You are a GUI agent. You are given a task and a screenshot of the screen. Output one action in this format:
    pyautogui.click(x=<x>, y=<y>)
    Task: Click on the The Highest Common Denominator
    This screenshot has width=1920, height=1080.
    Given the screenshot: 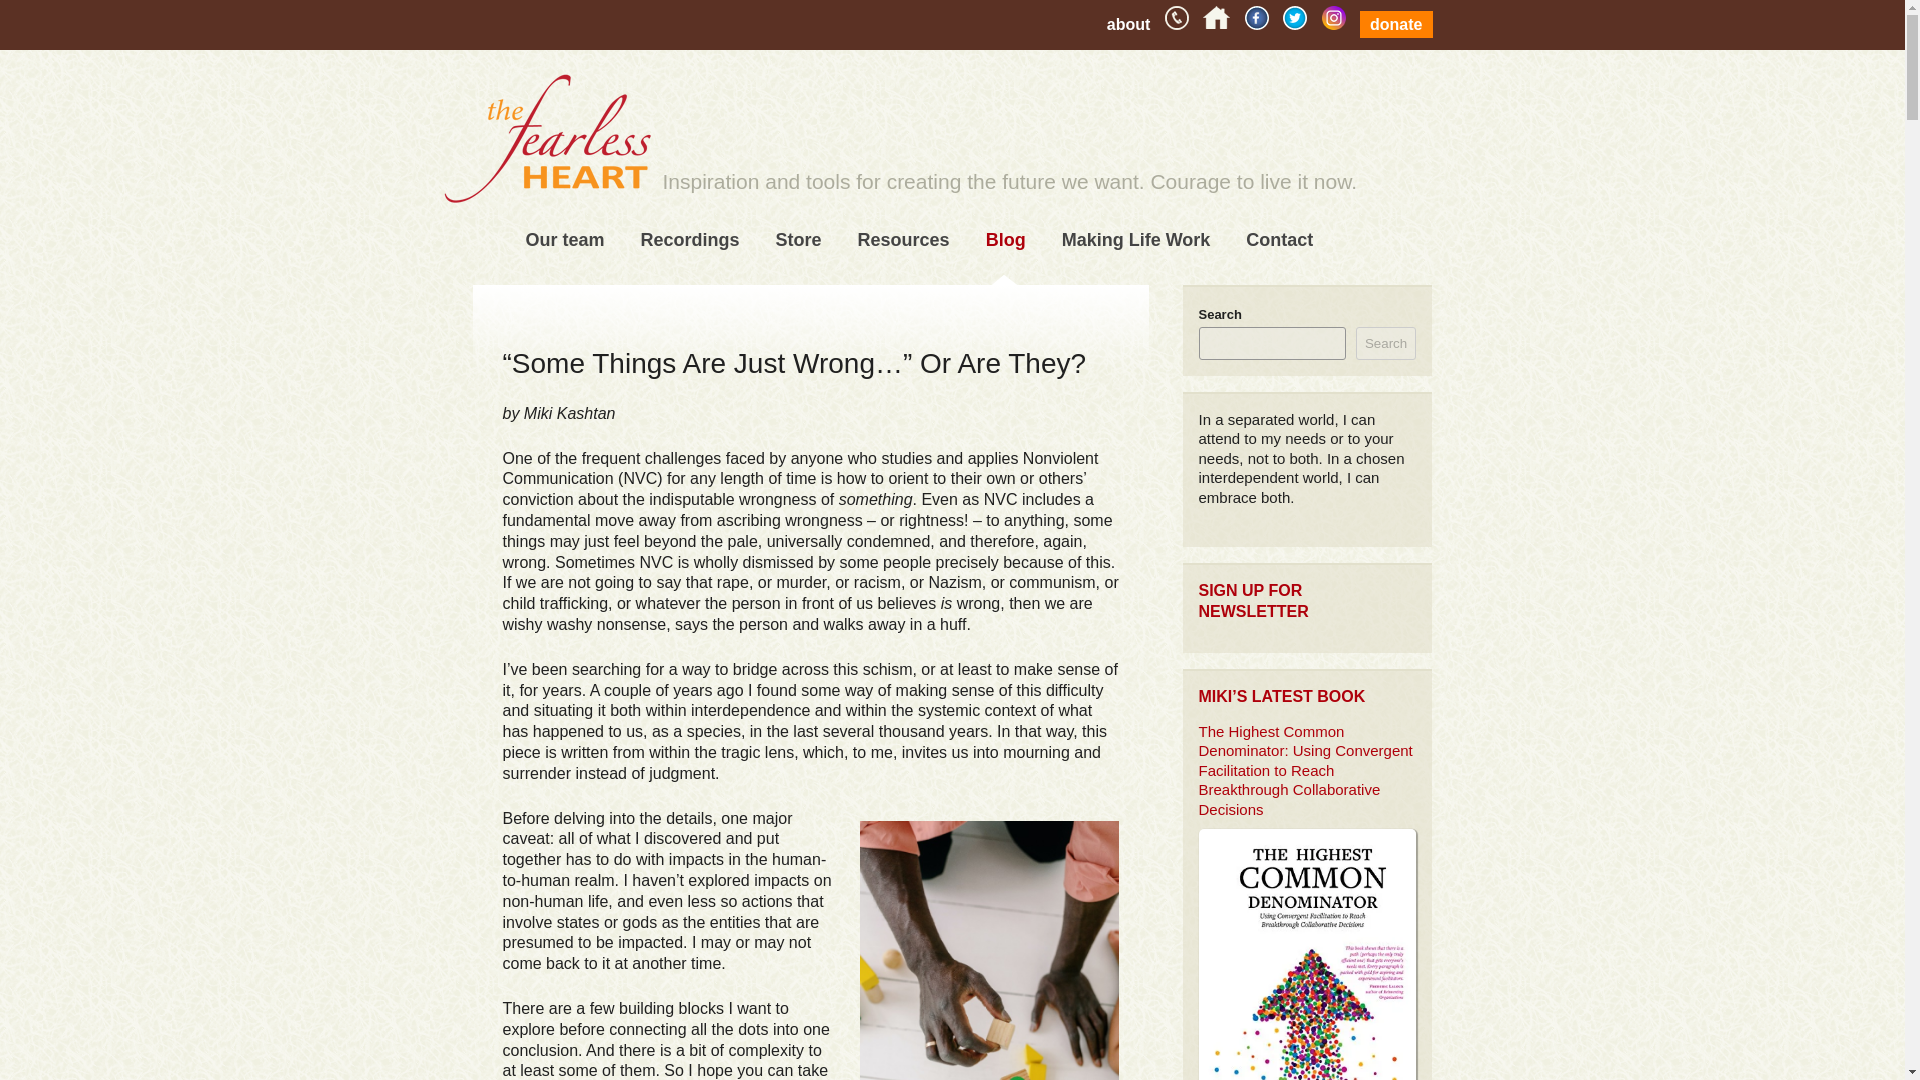 What is the action you would take?
    pyautogui.click(x=858, y=300)
    